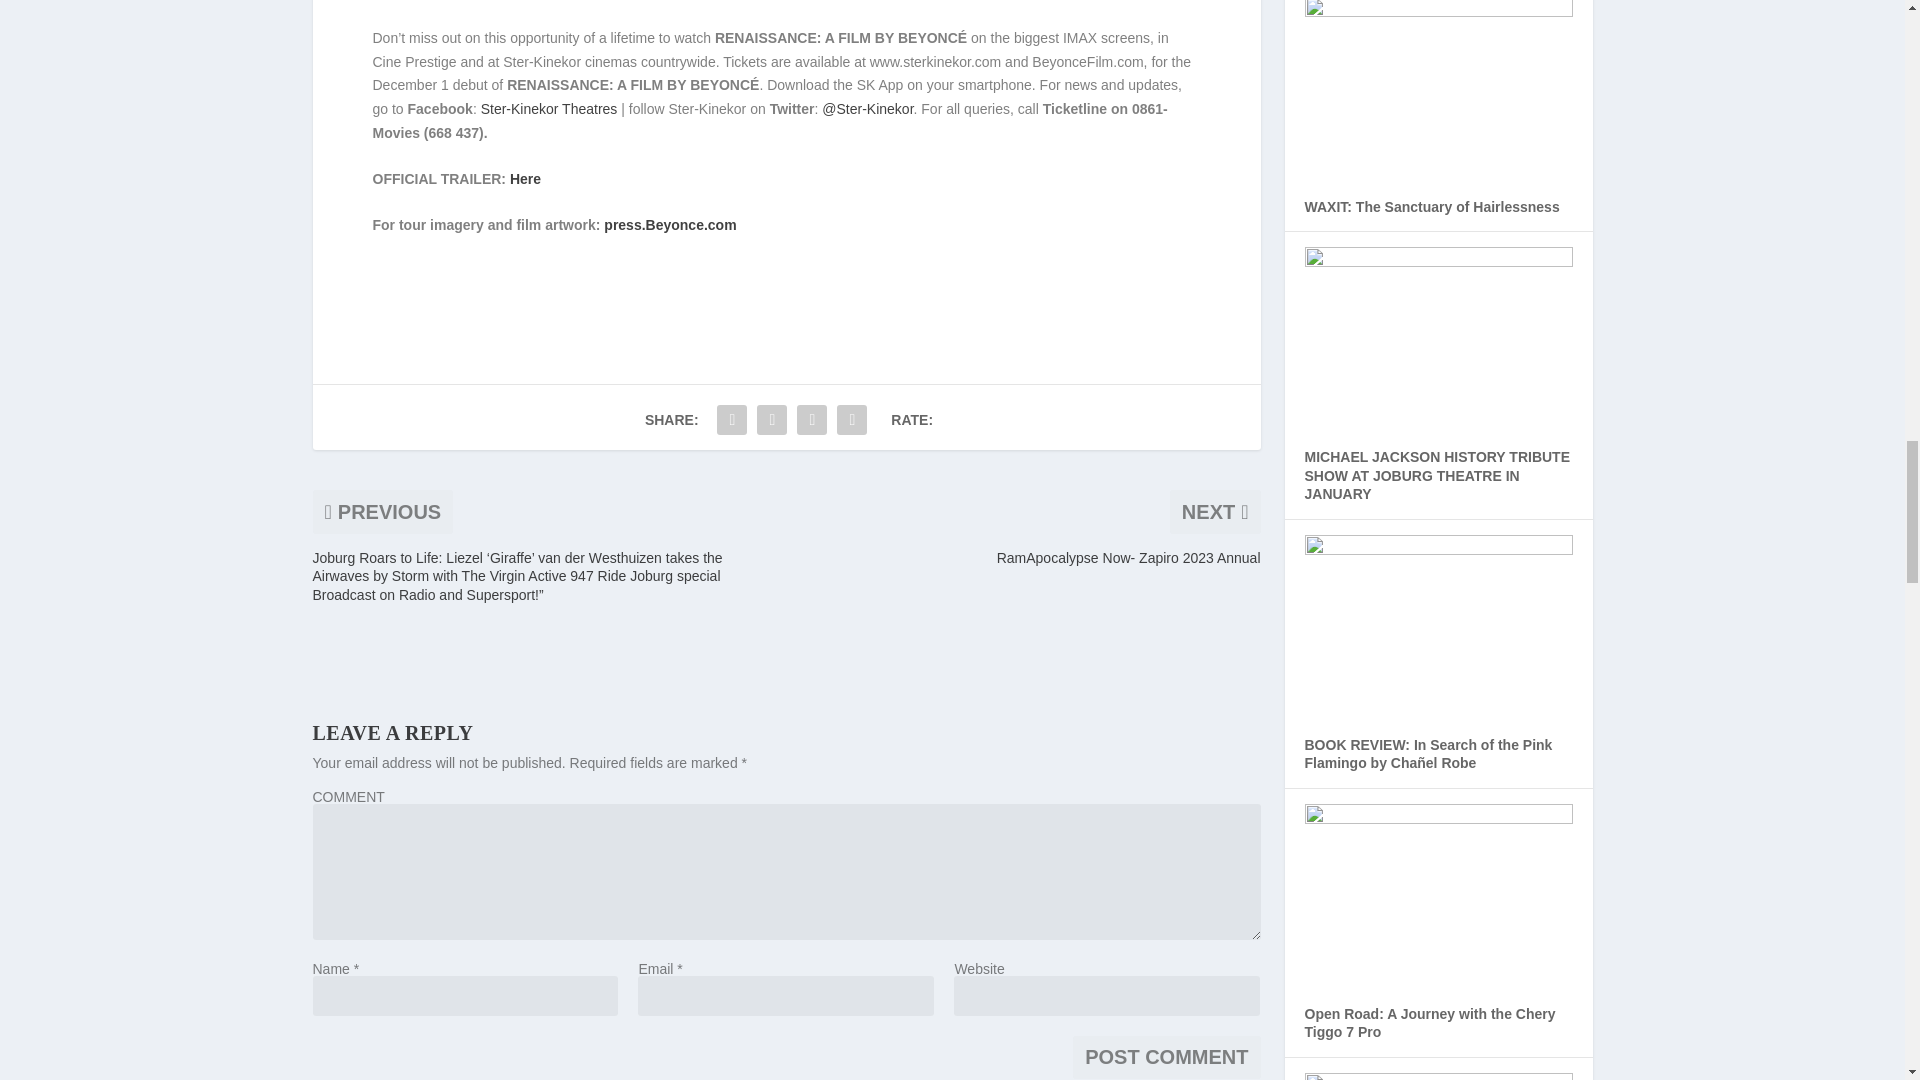 The width and height of the screenshot is (1920, 1080). I want to click on Here, so click(526, 178).